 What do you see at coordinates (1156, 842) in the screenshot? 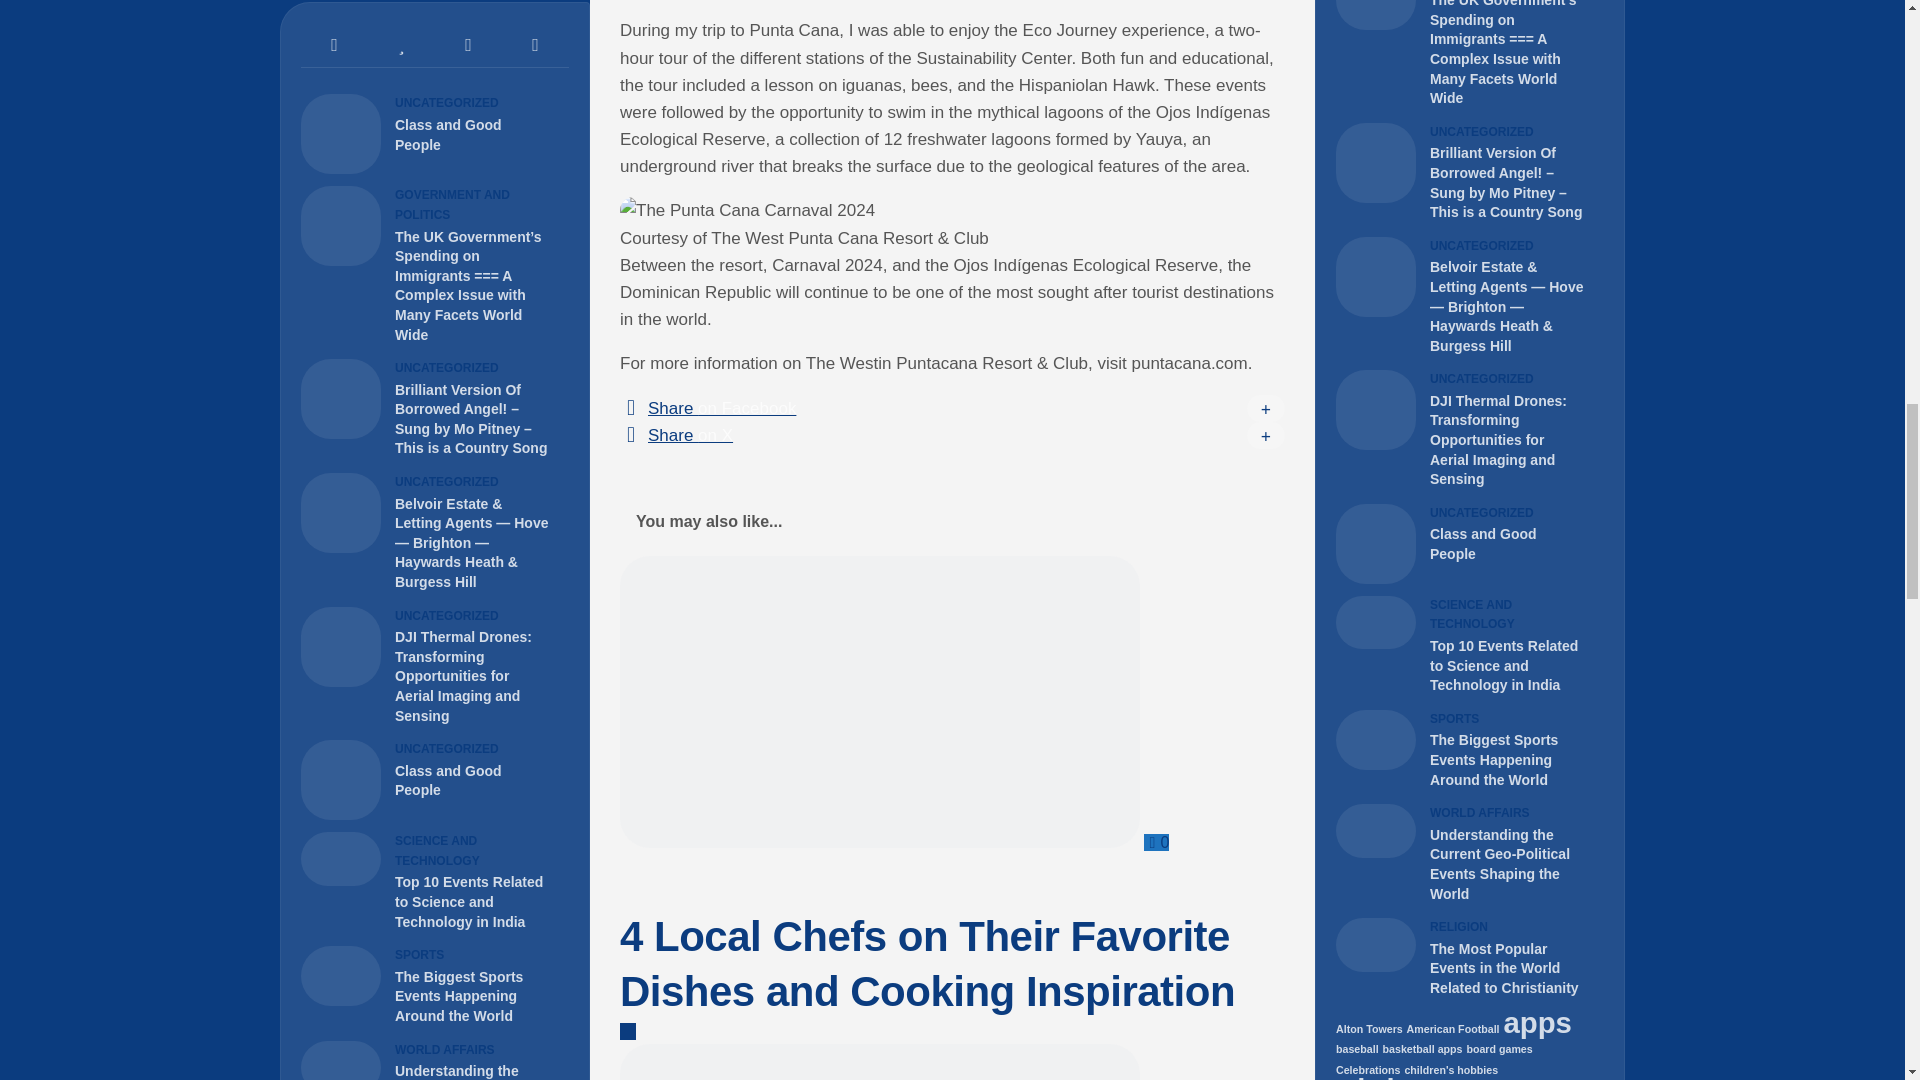
I see `0` at bounding box center [1156, 842].